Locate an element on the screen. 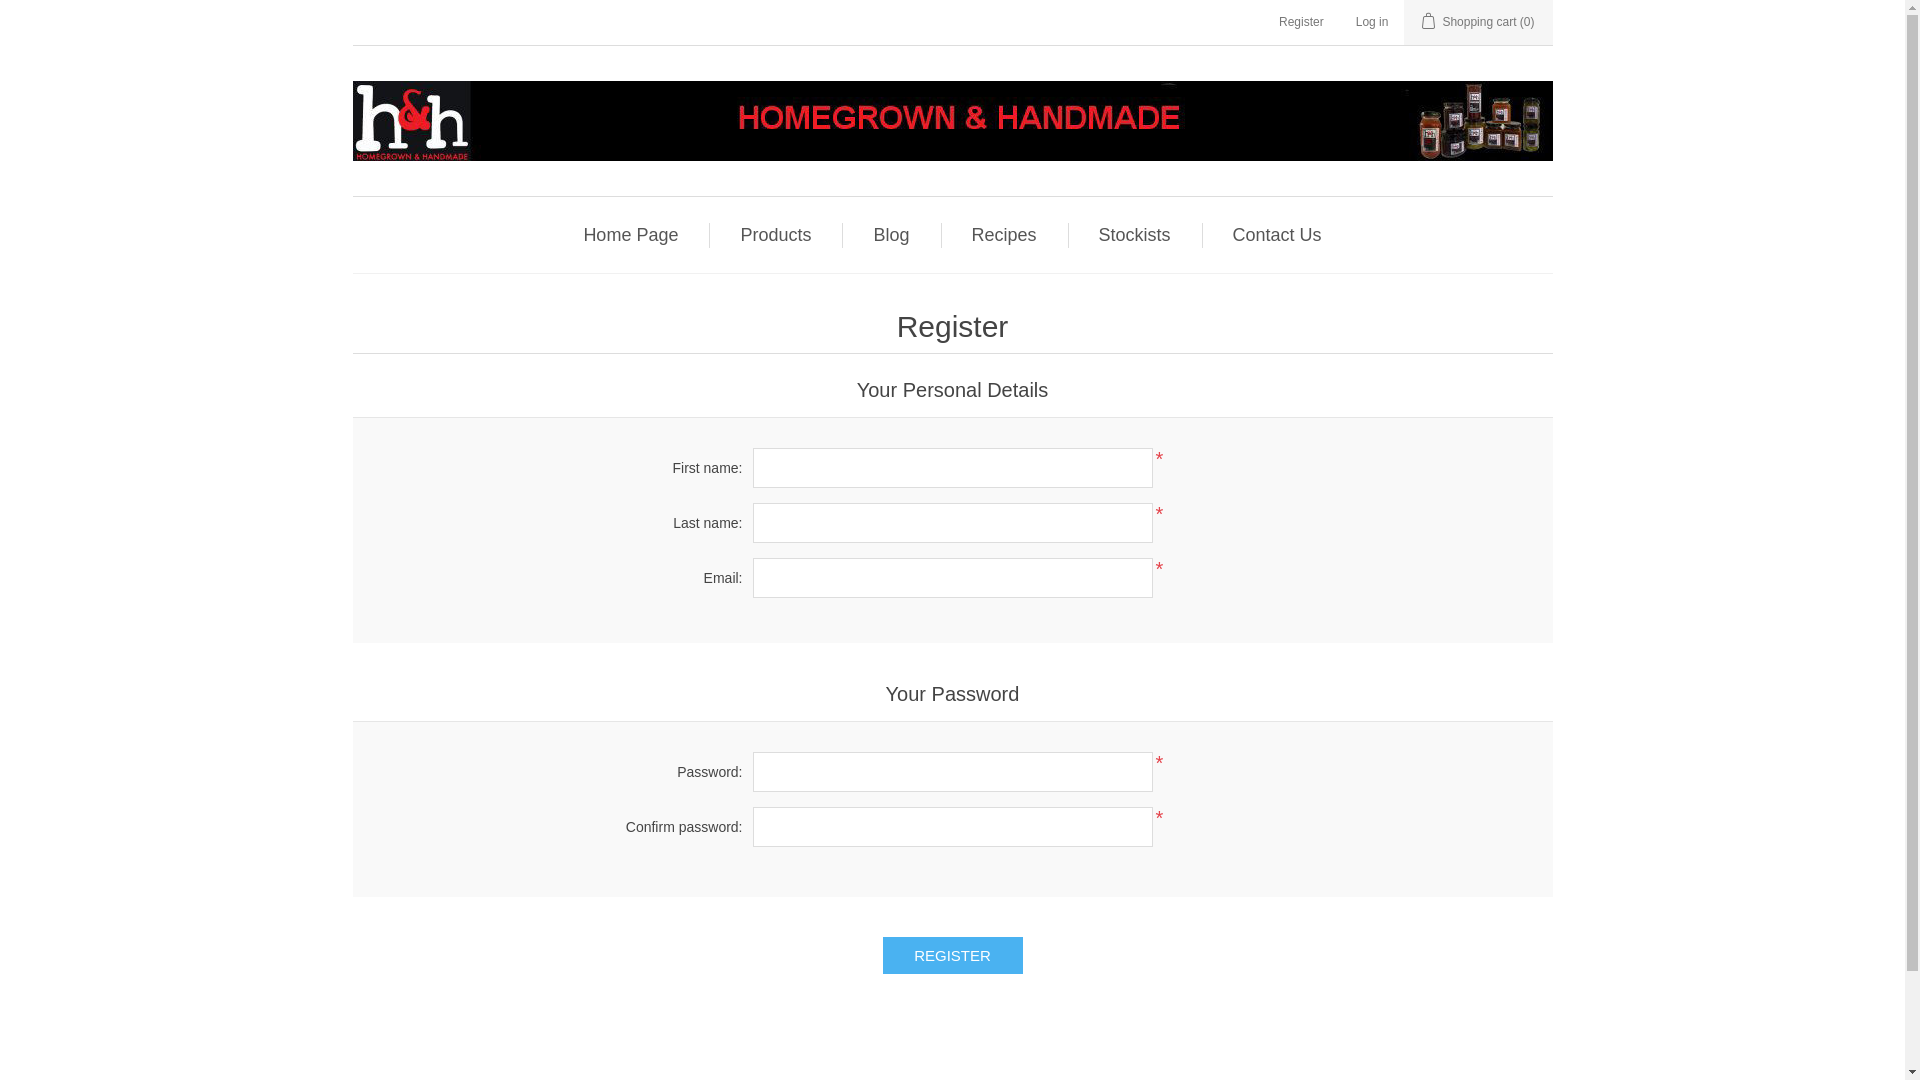 This screenshot has height=1080, width=1920. Recipes is located at coordinates (1004, 235).